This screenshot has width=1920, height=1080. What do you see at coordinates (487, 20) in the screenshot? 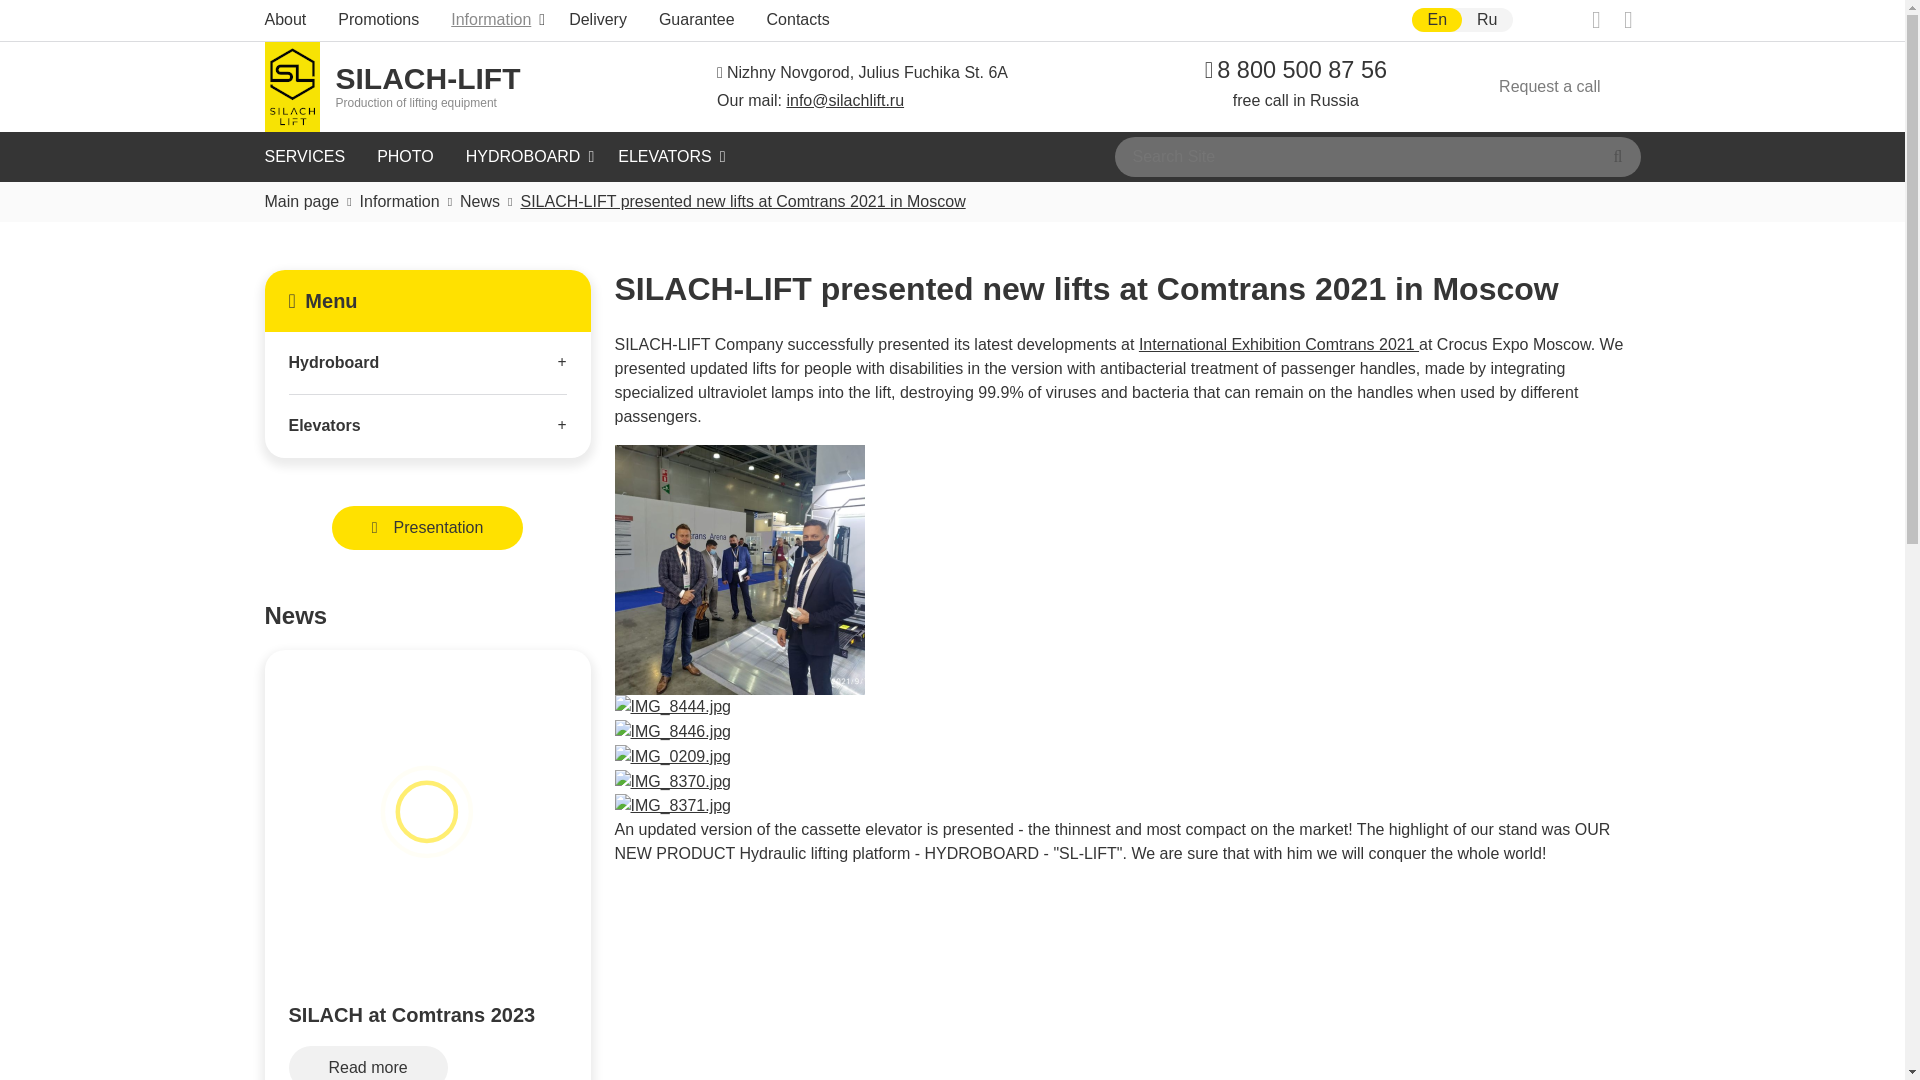
I see `Request a call` at bounding box center [487, 20].